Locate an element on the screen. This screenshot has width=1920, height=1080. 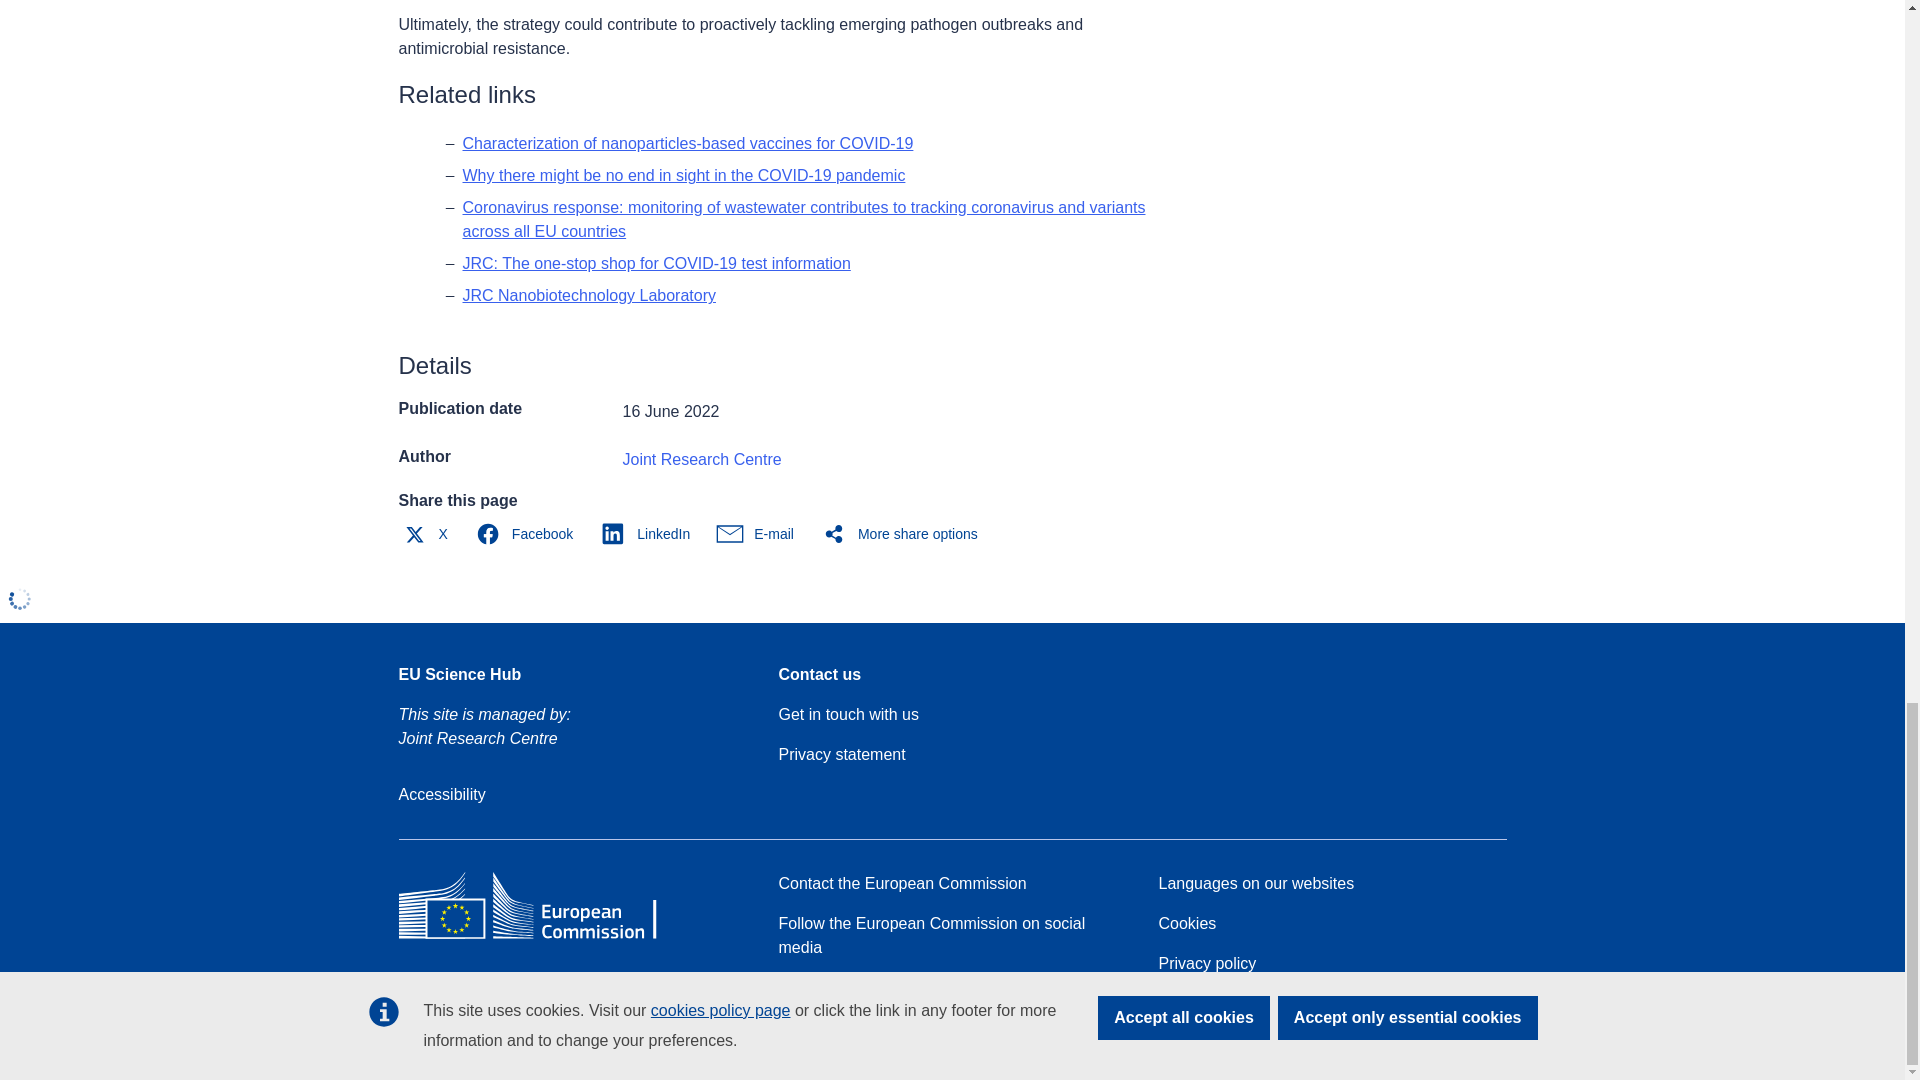
European Commission is located at coordinates (542, 938).